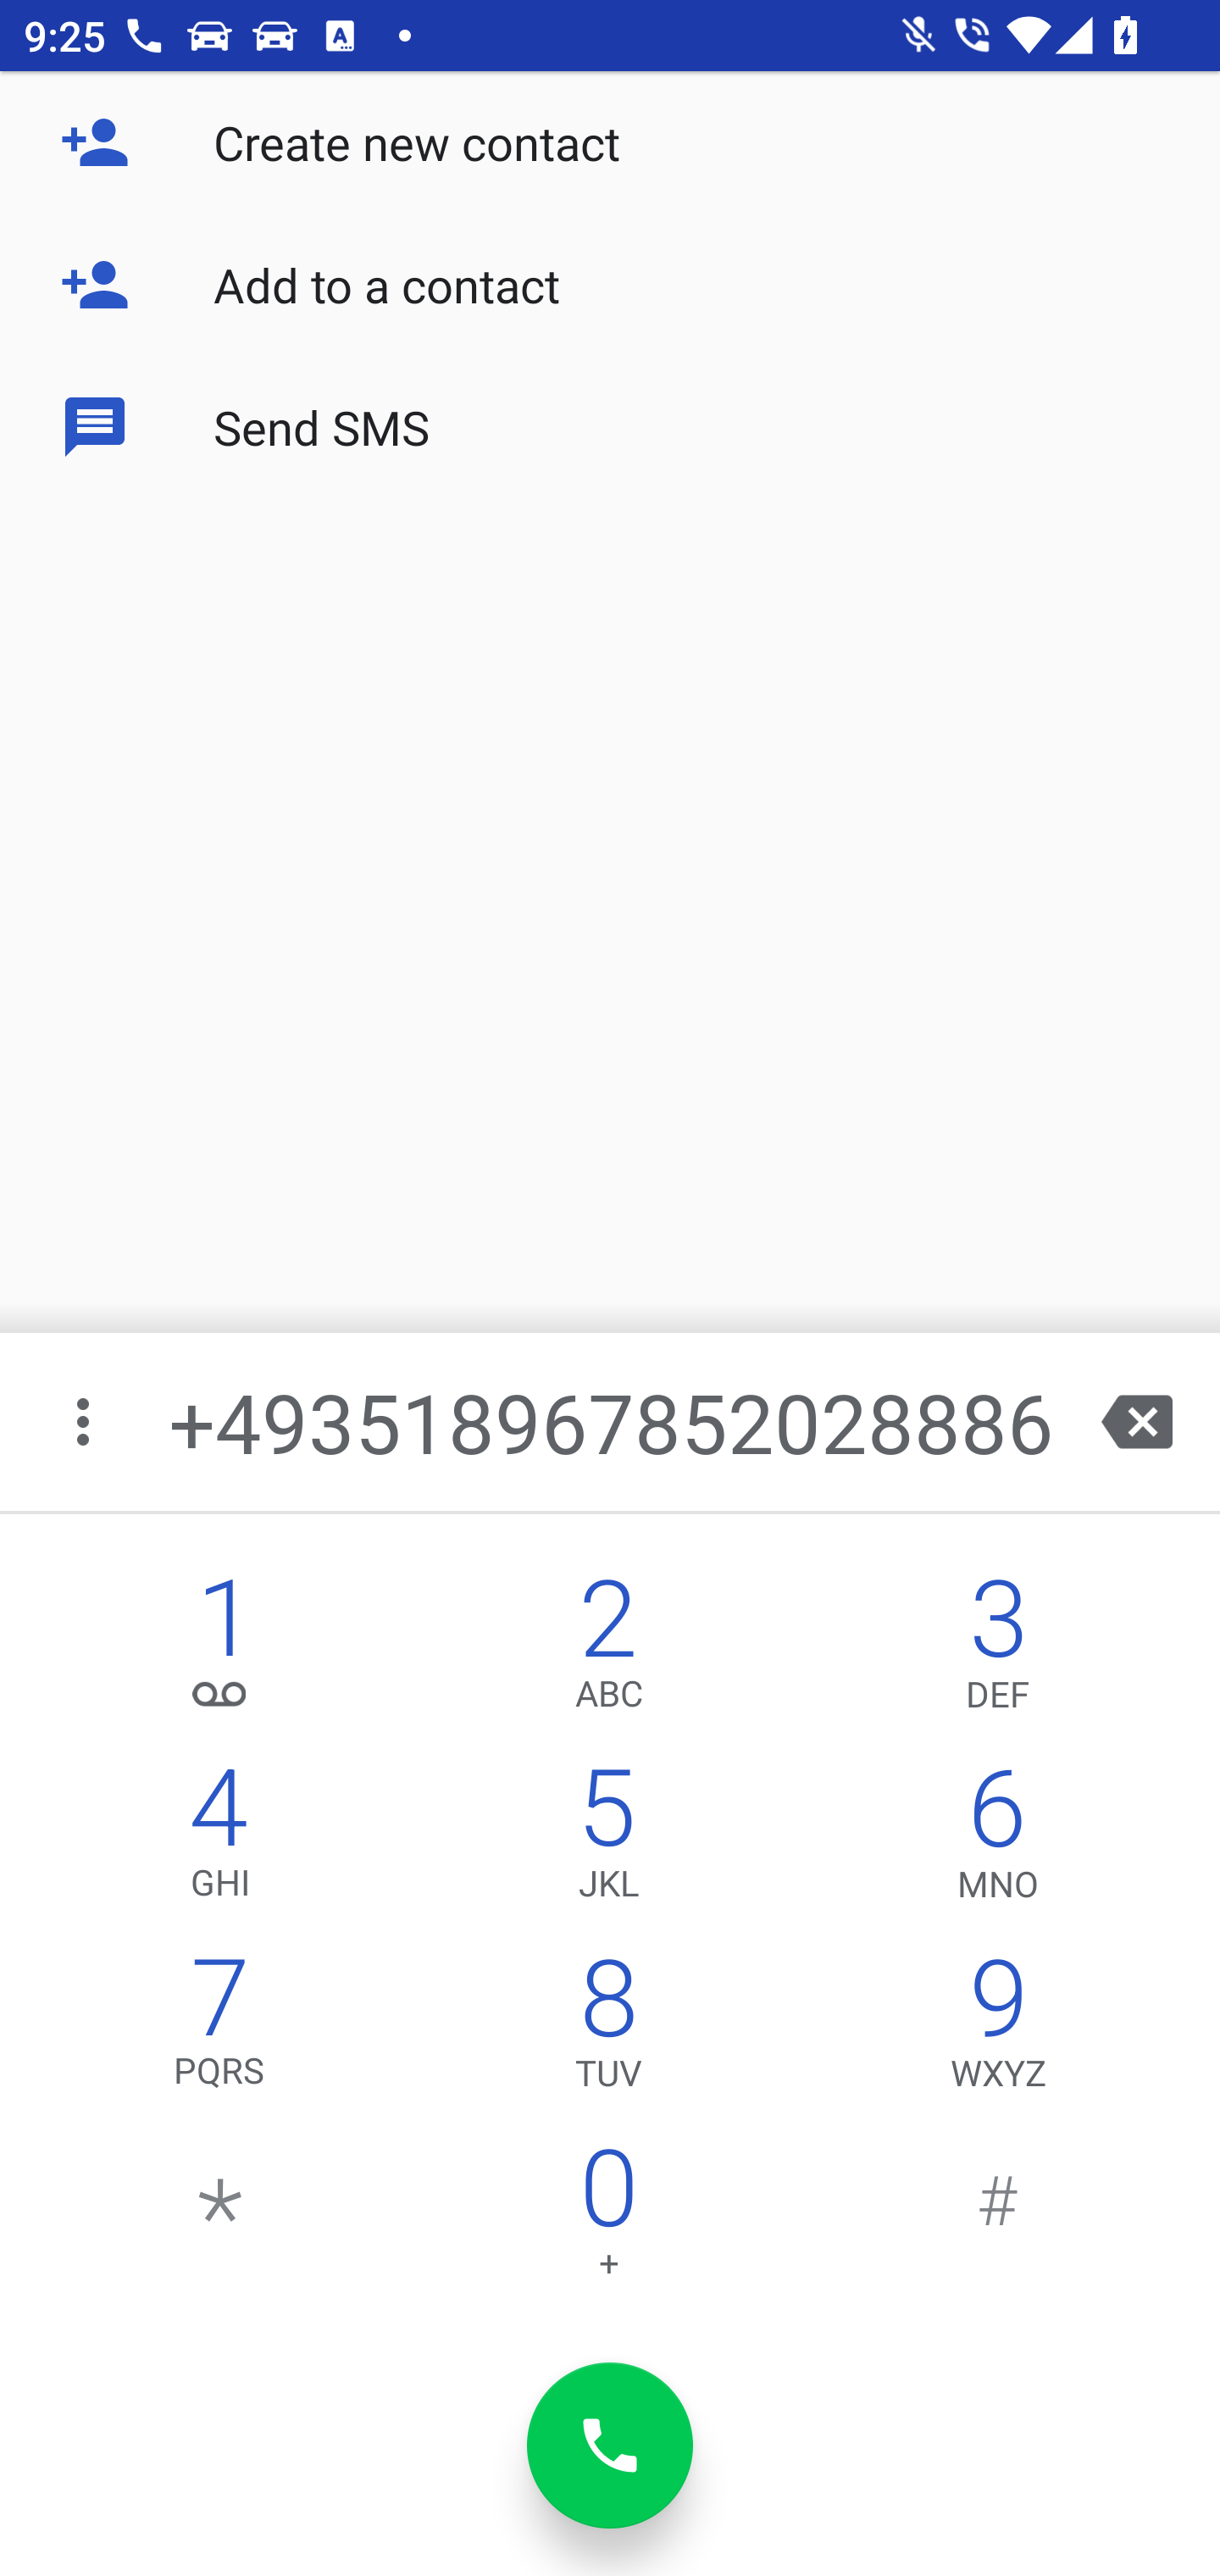 This screenshot has height=2576, width=1220. I want to click on dial, so click(610, 2446).